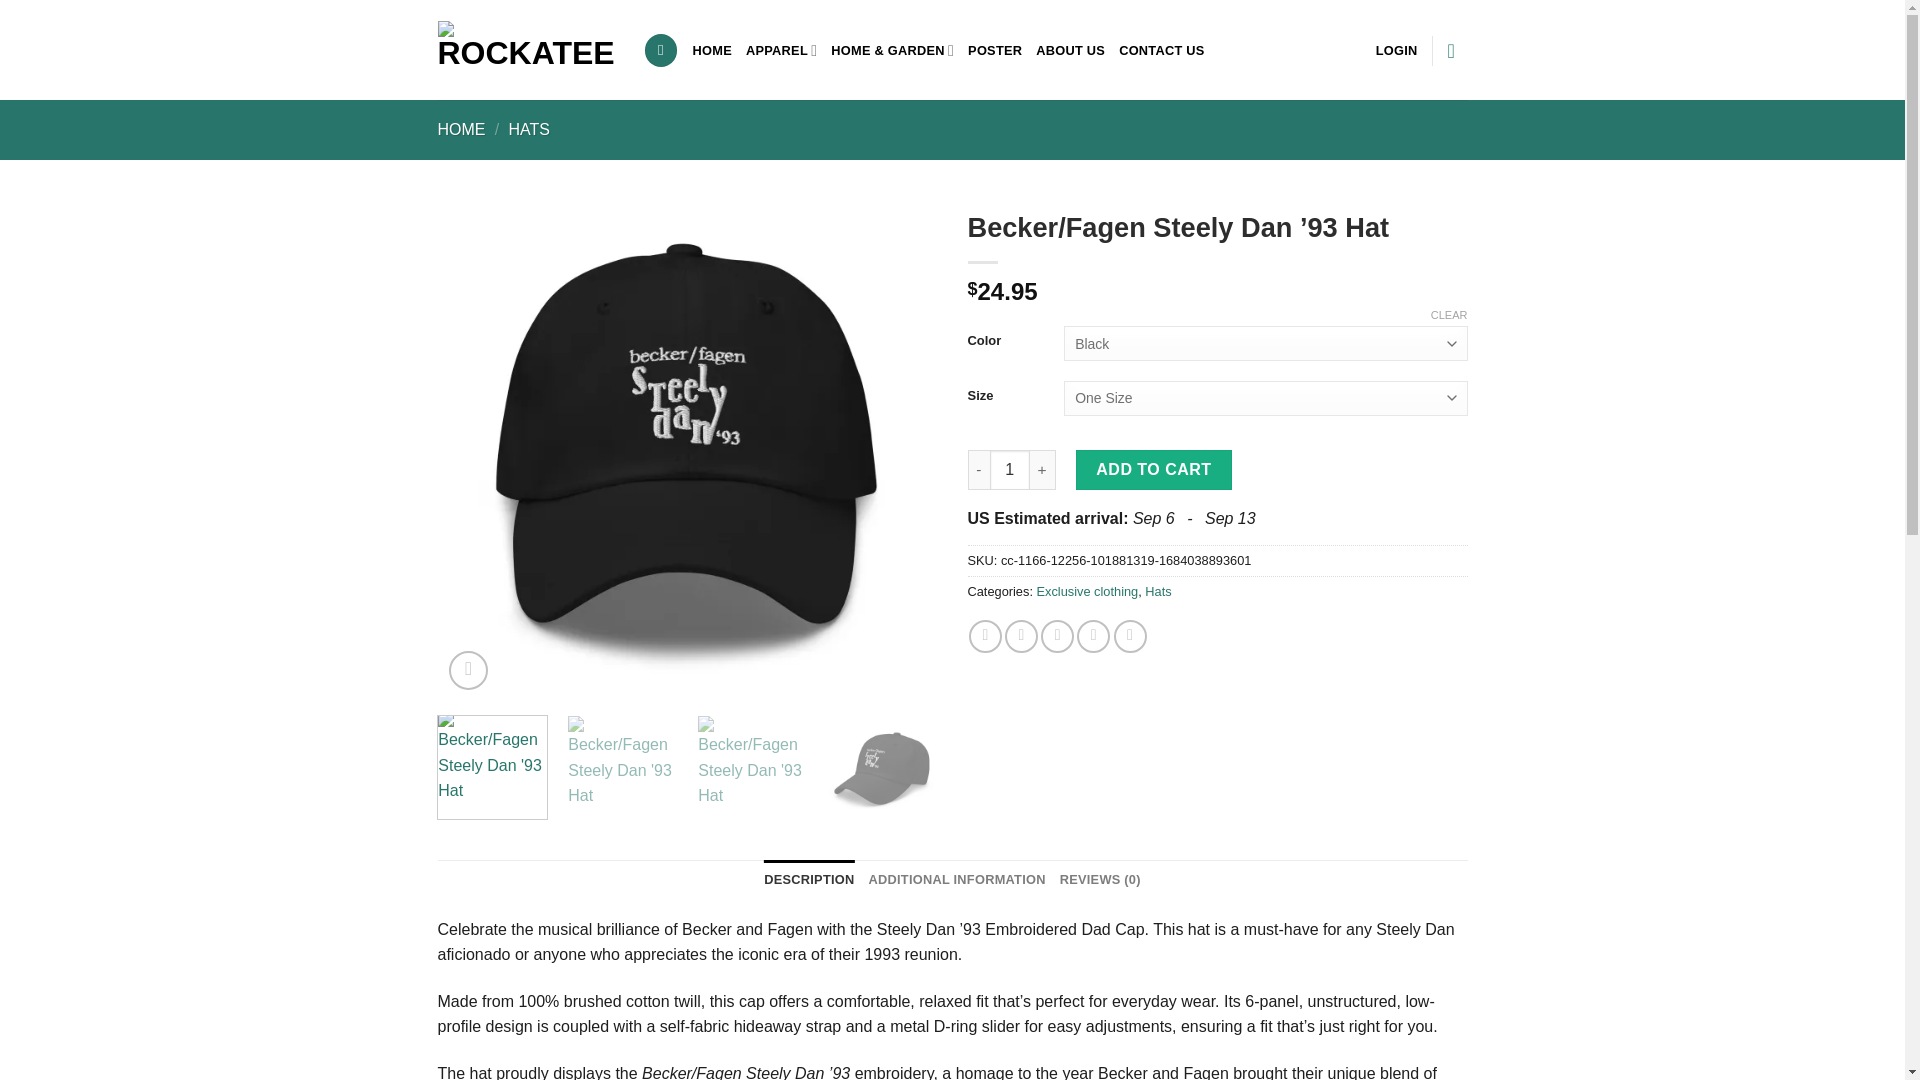 The height and width of the screenshot is (1080, 1920). Describe the element at coordinates (986, 636) in the screenshot. I see `Share on Facebook` at that location.